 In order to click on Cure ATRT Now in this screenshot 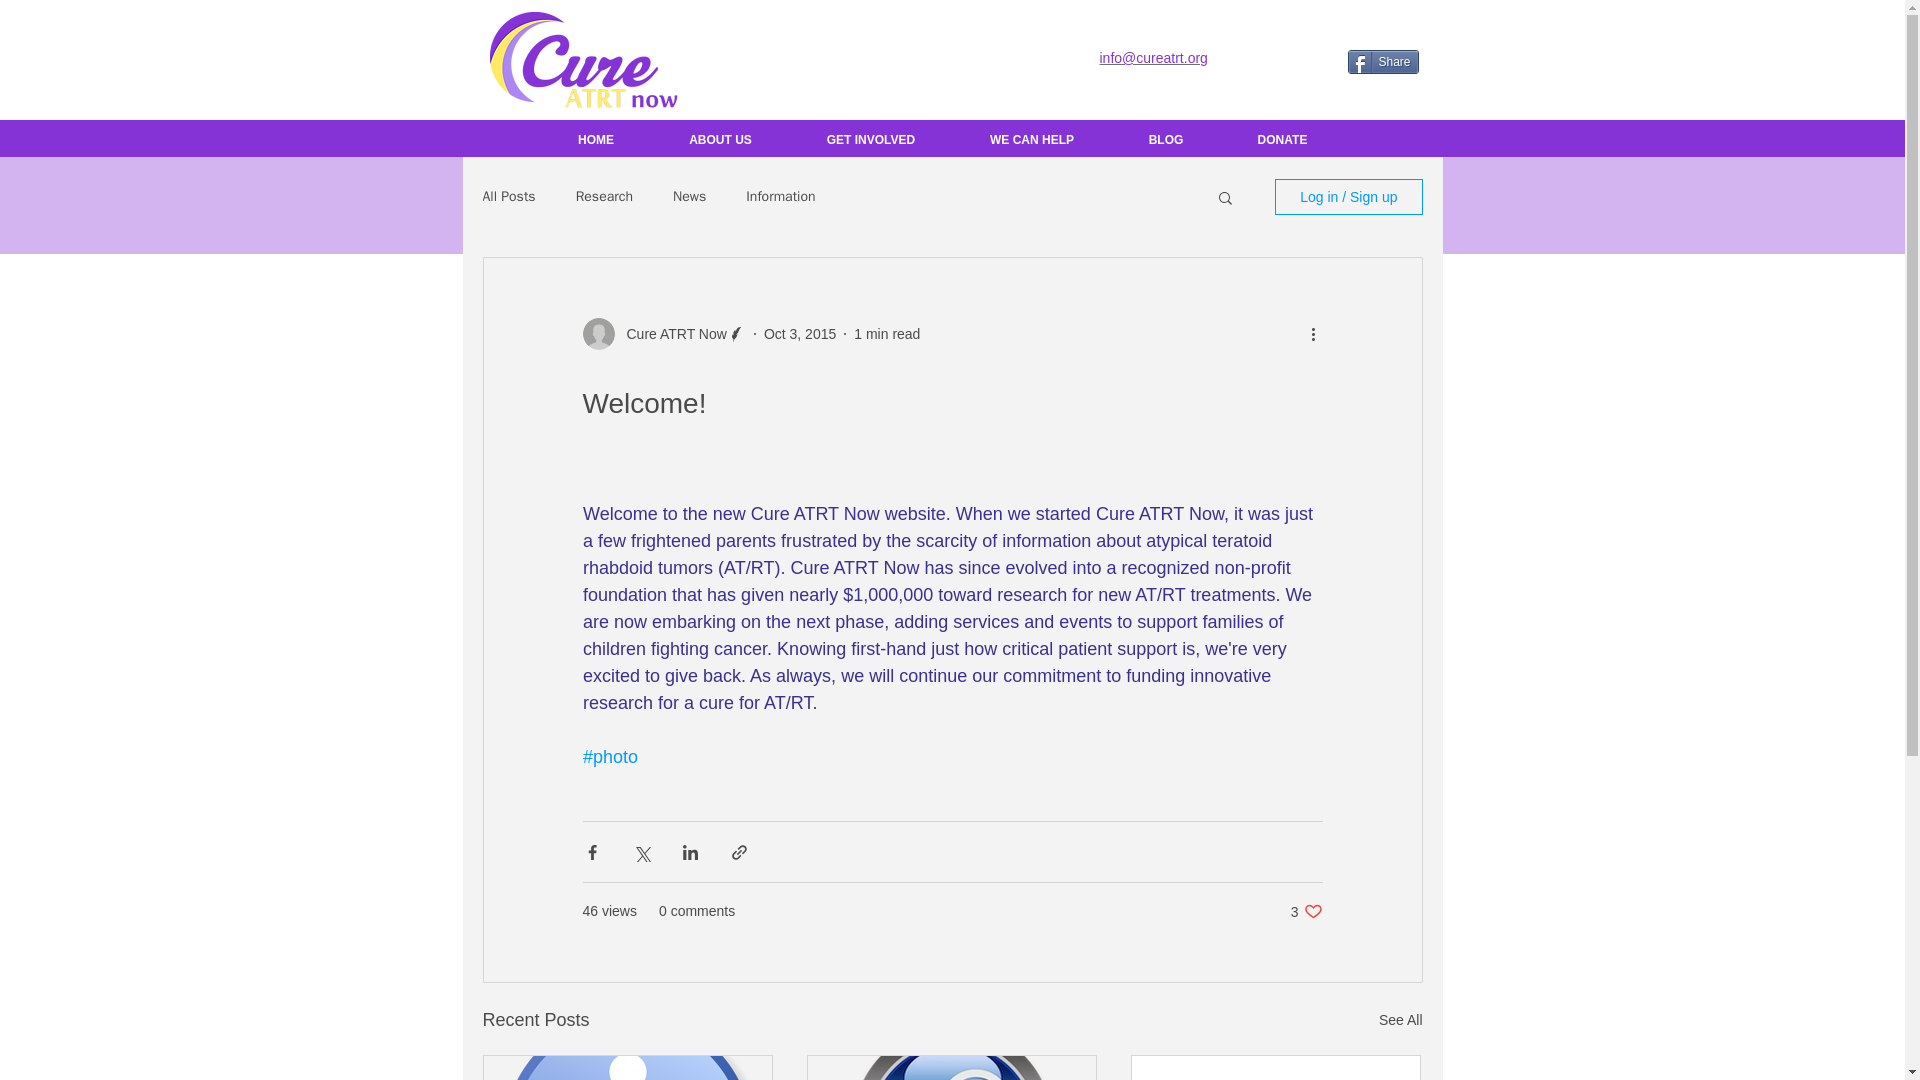, I will do `click(1296, 60)`.